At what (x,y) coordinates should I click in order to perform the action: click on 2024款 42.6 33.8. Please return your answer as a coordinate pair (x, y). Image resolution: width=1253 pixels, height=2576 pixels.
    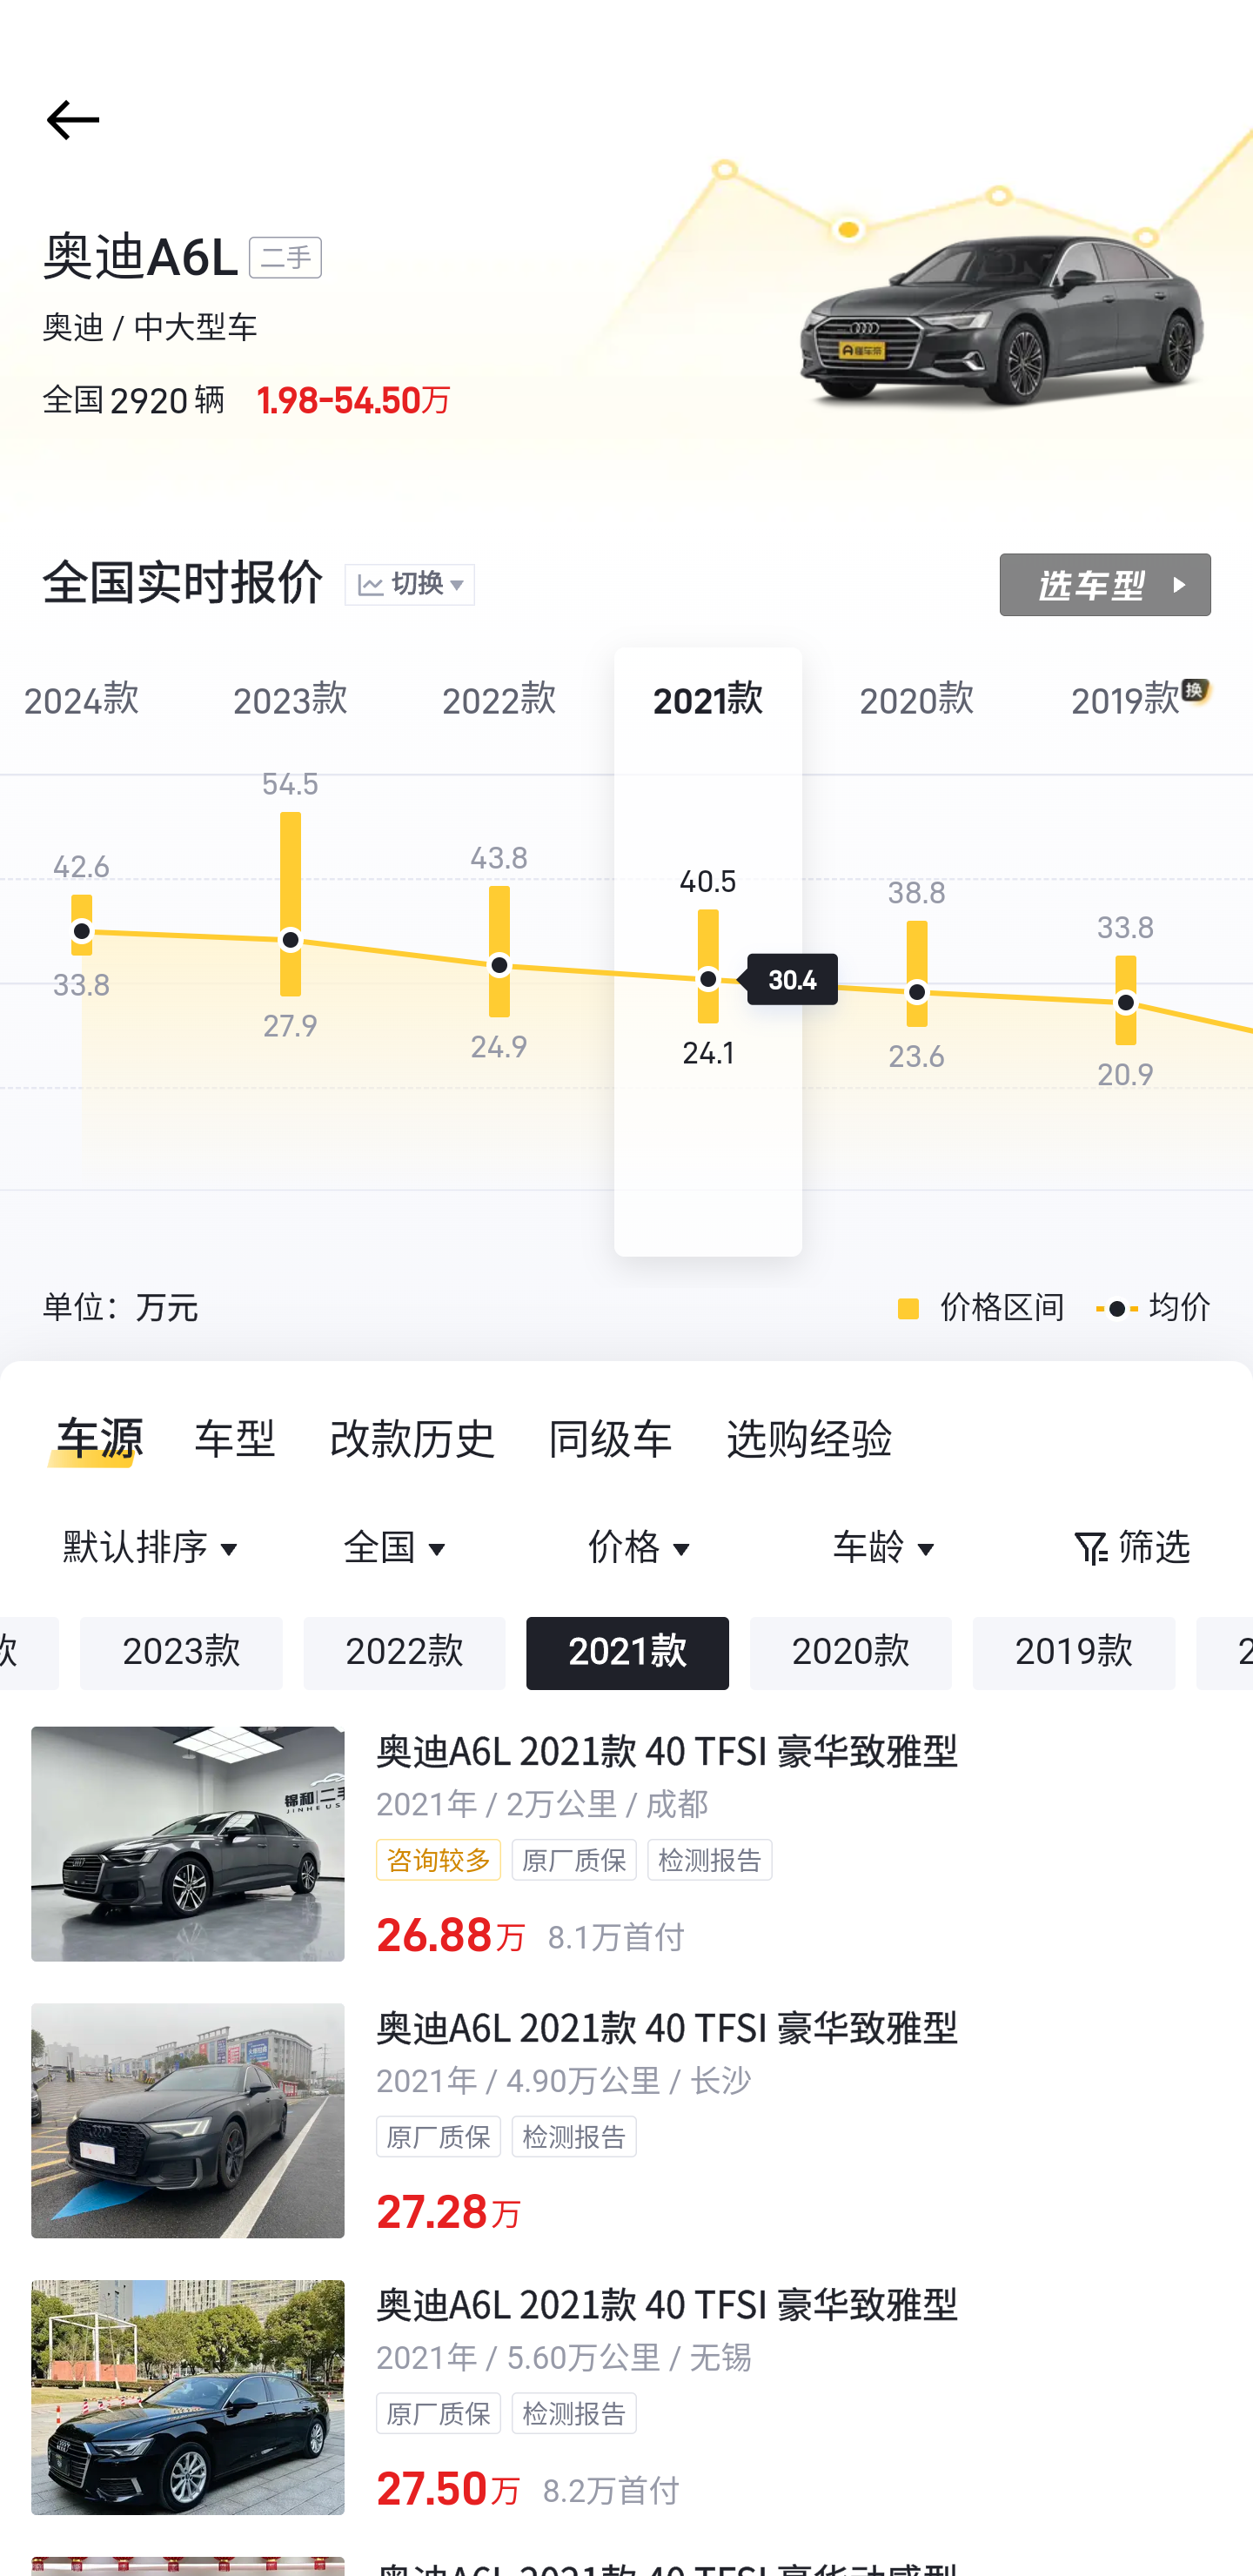
    Looking at the image, I should click on (89, 952).